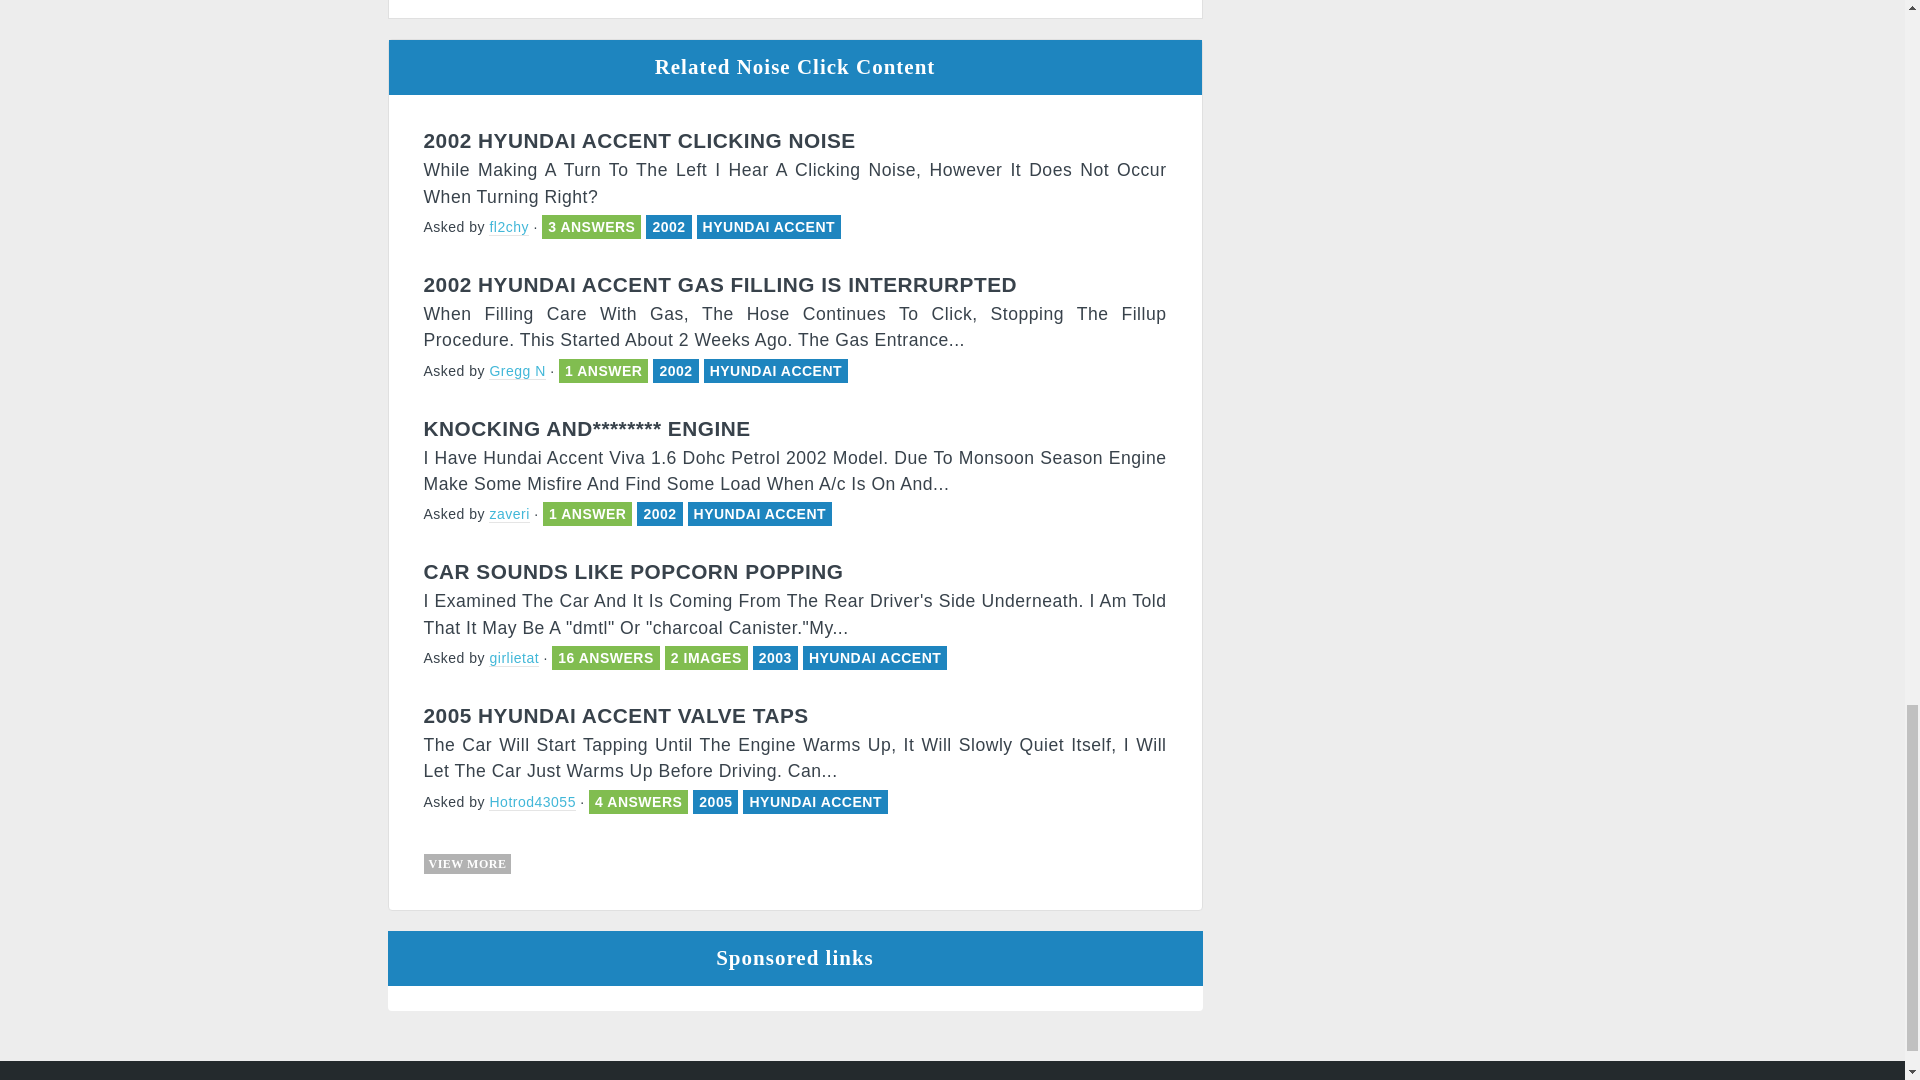  Describe the element at coordinates (509, 514) in the screenshot. I see `zaveri` at that location.